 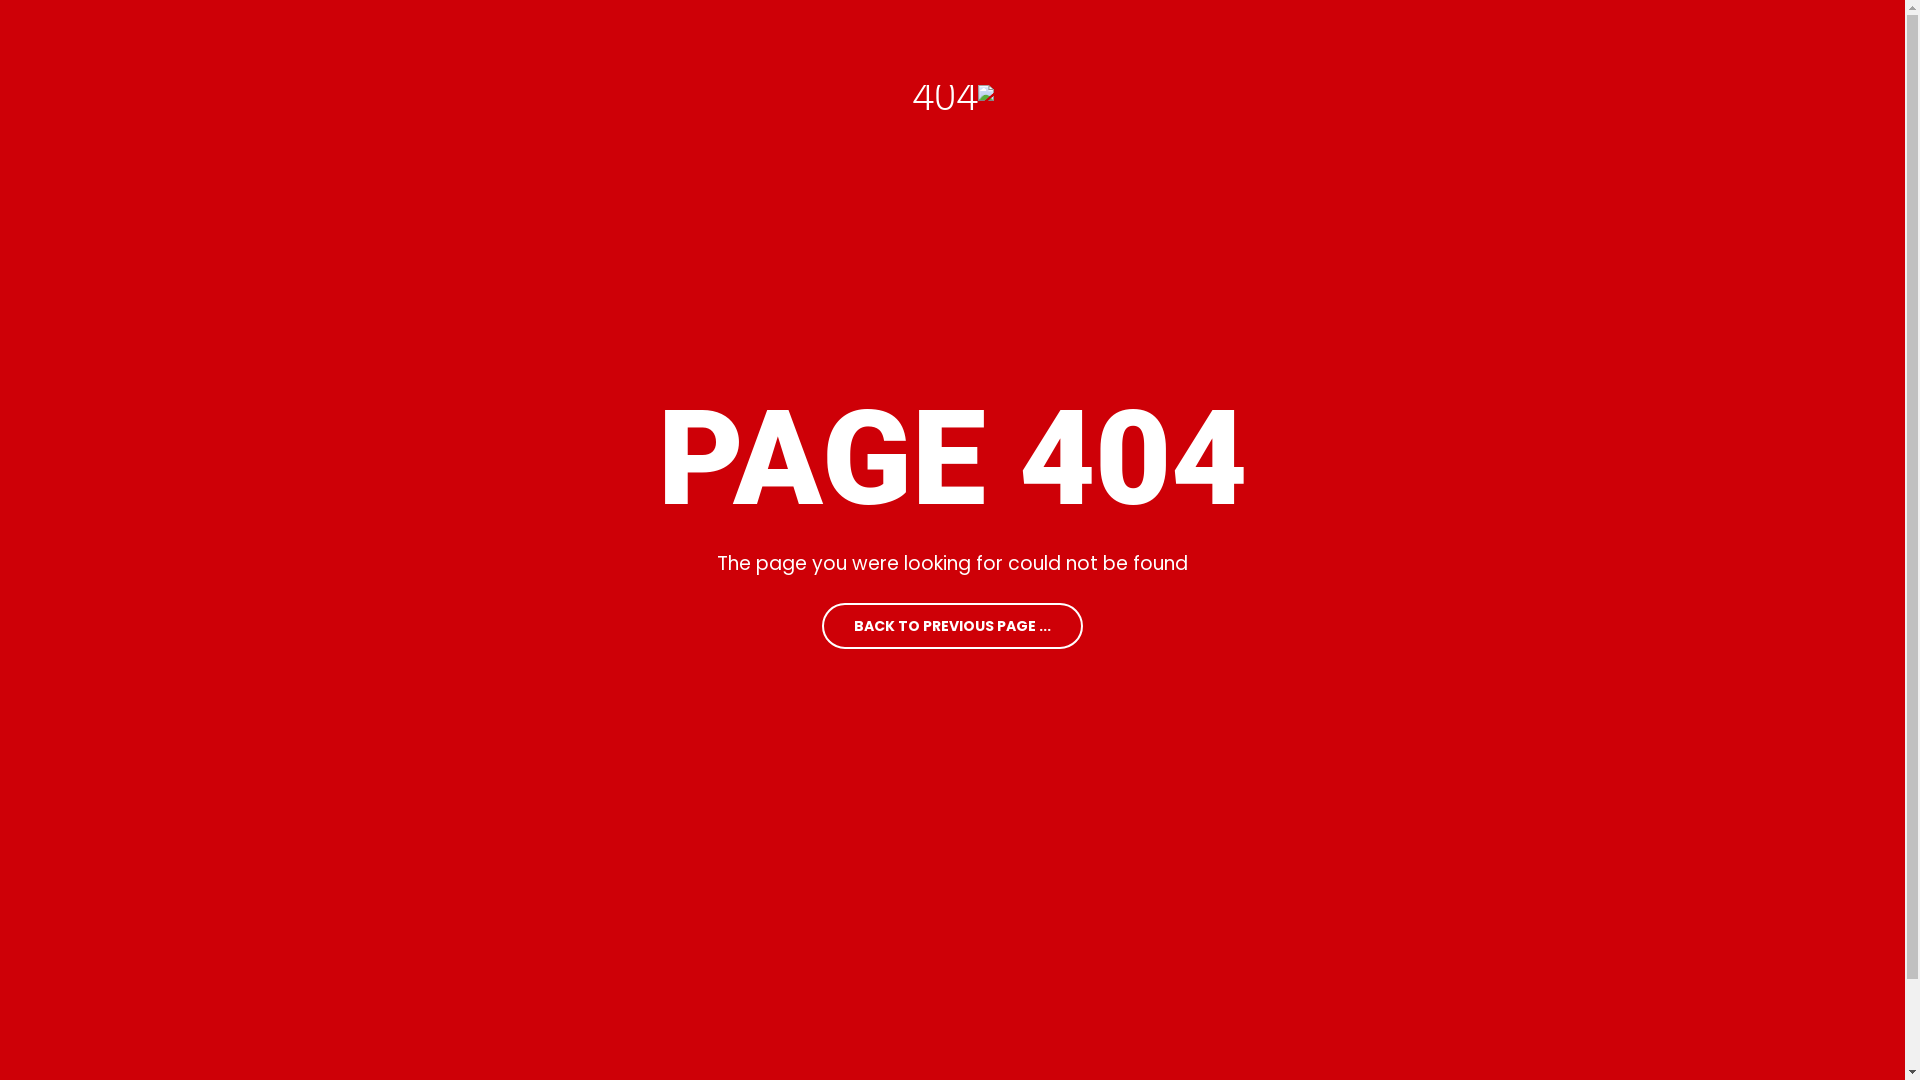 I want to click on HOME, so click(x=776, y=841).